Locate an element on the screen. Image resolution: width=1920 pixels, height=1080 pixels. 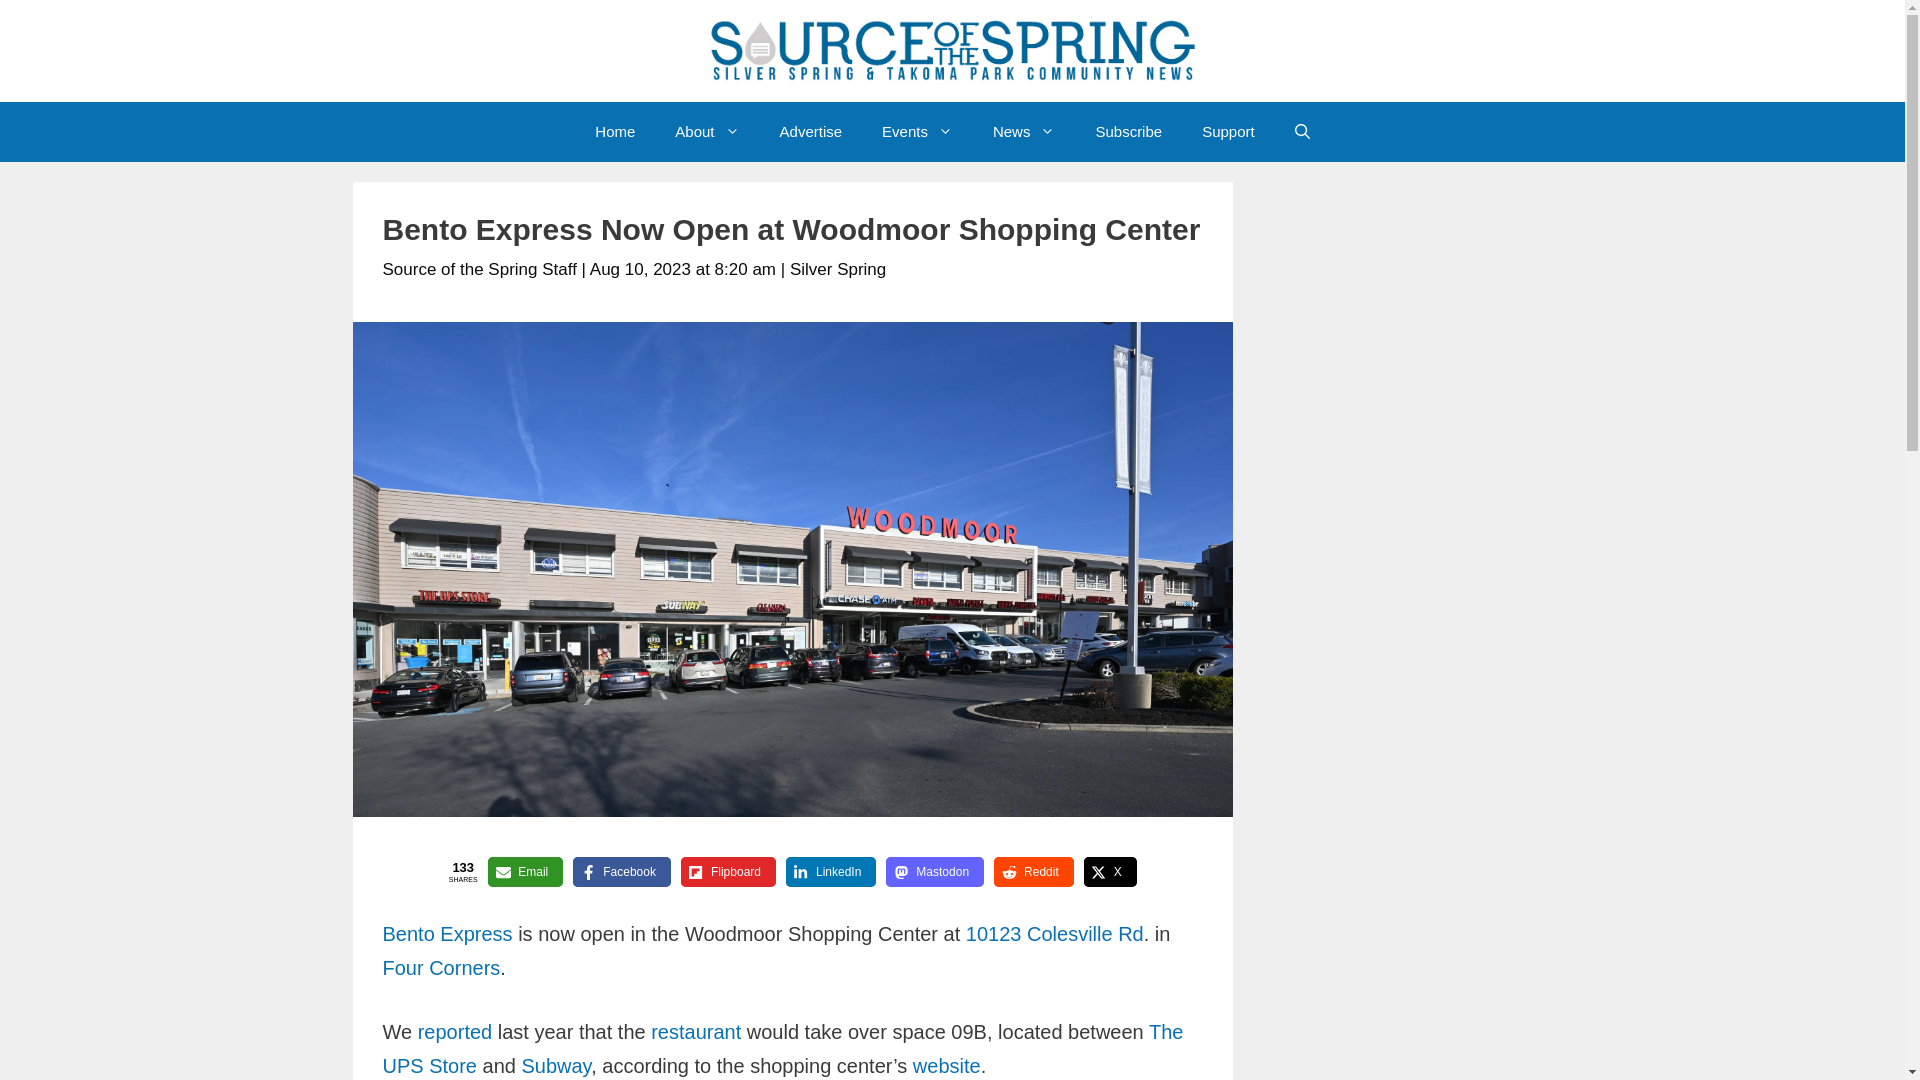
X is located at coordinates (1110, 872).